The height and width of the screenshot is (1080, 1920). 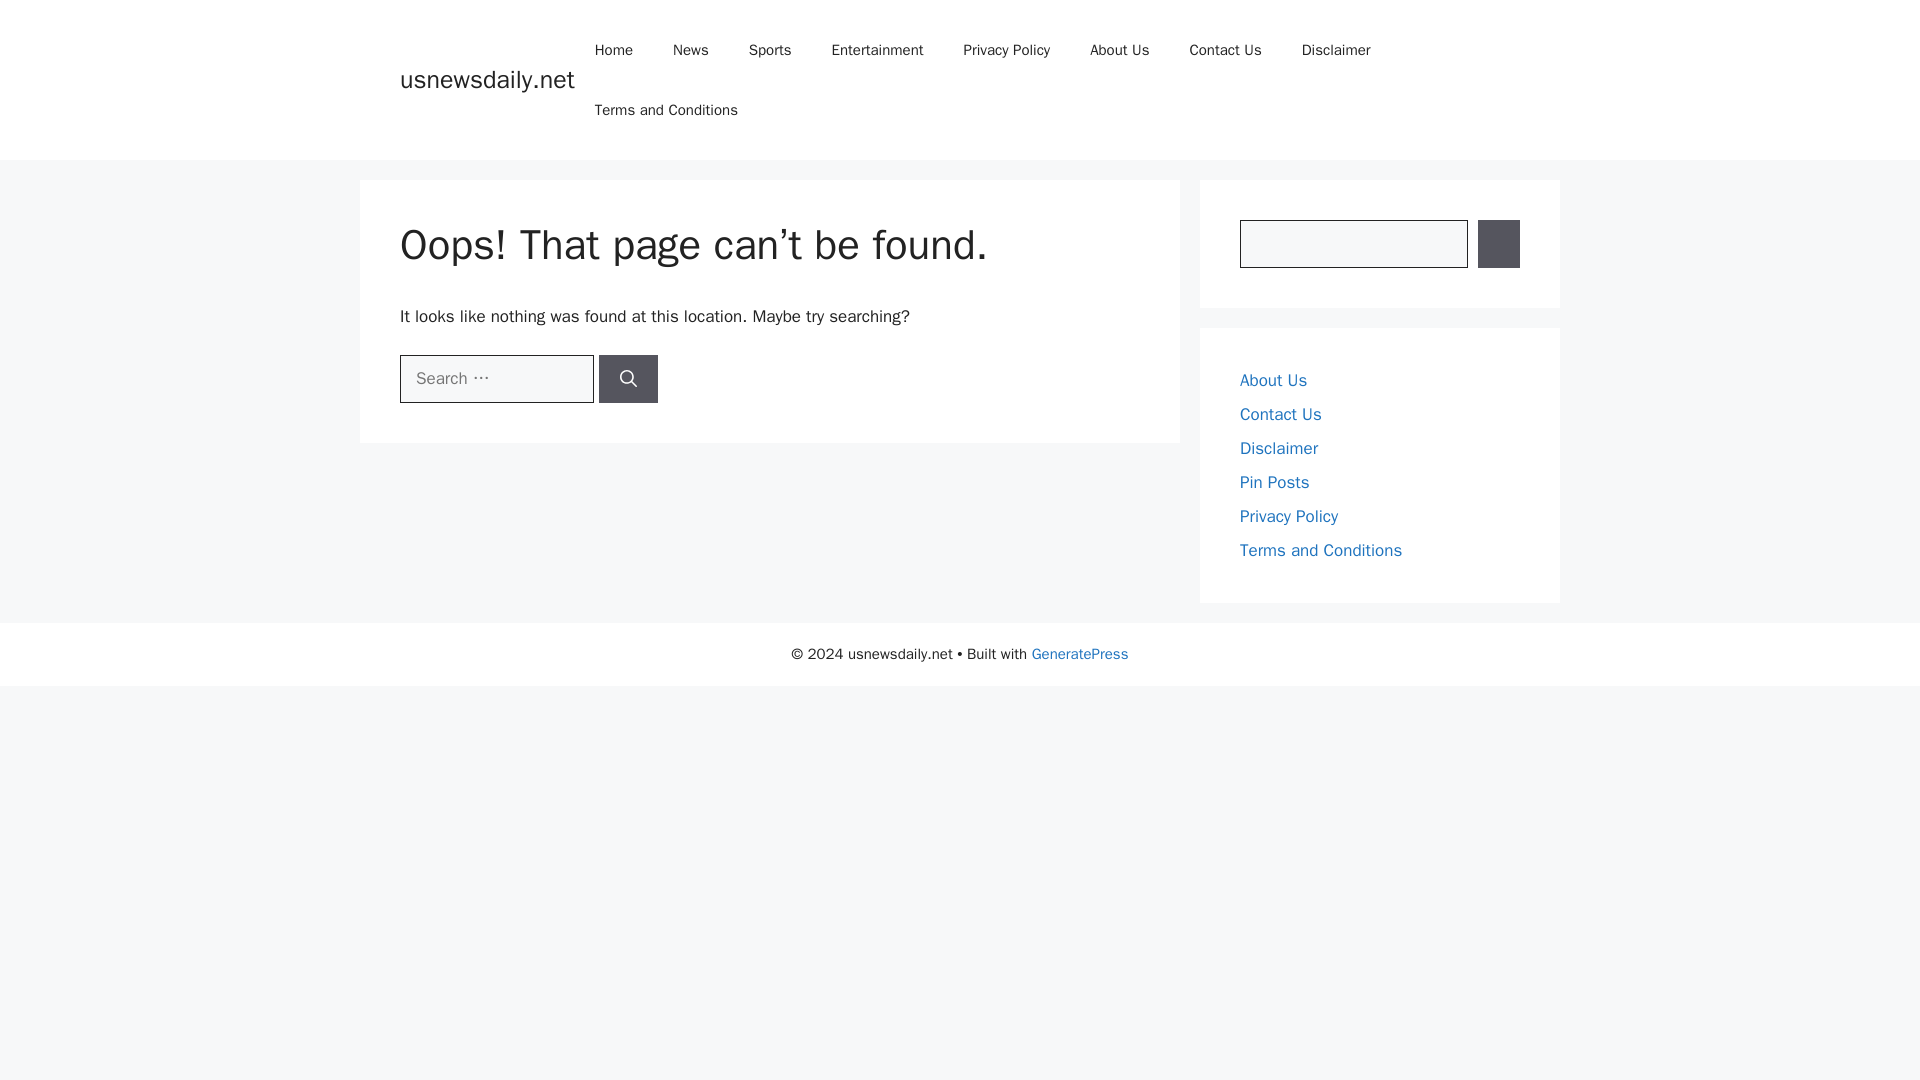 What do you see at coordinates (1289, 516) in the screenshot?
I see `Privacy Policy` at bounding box center [1289, 516].